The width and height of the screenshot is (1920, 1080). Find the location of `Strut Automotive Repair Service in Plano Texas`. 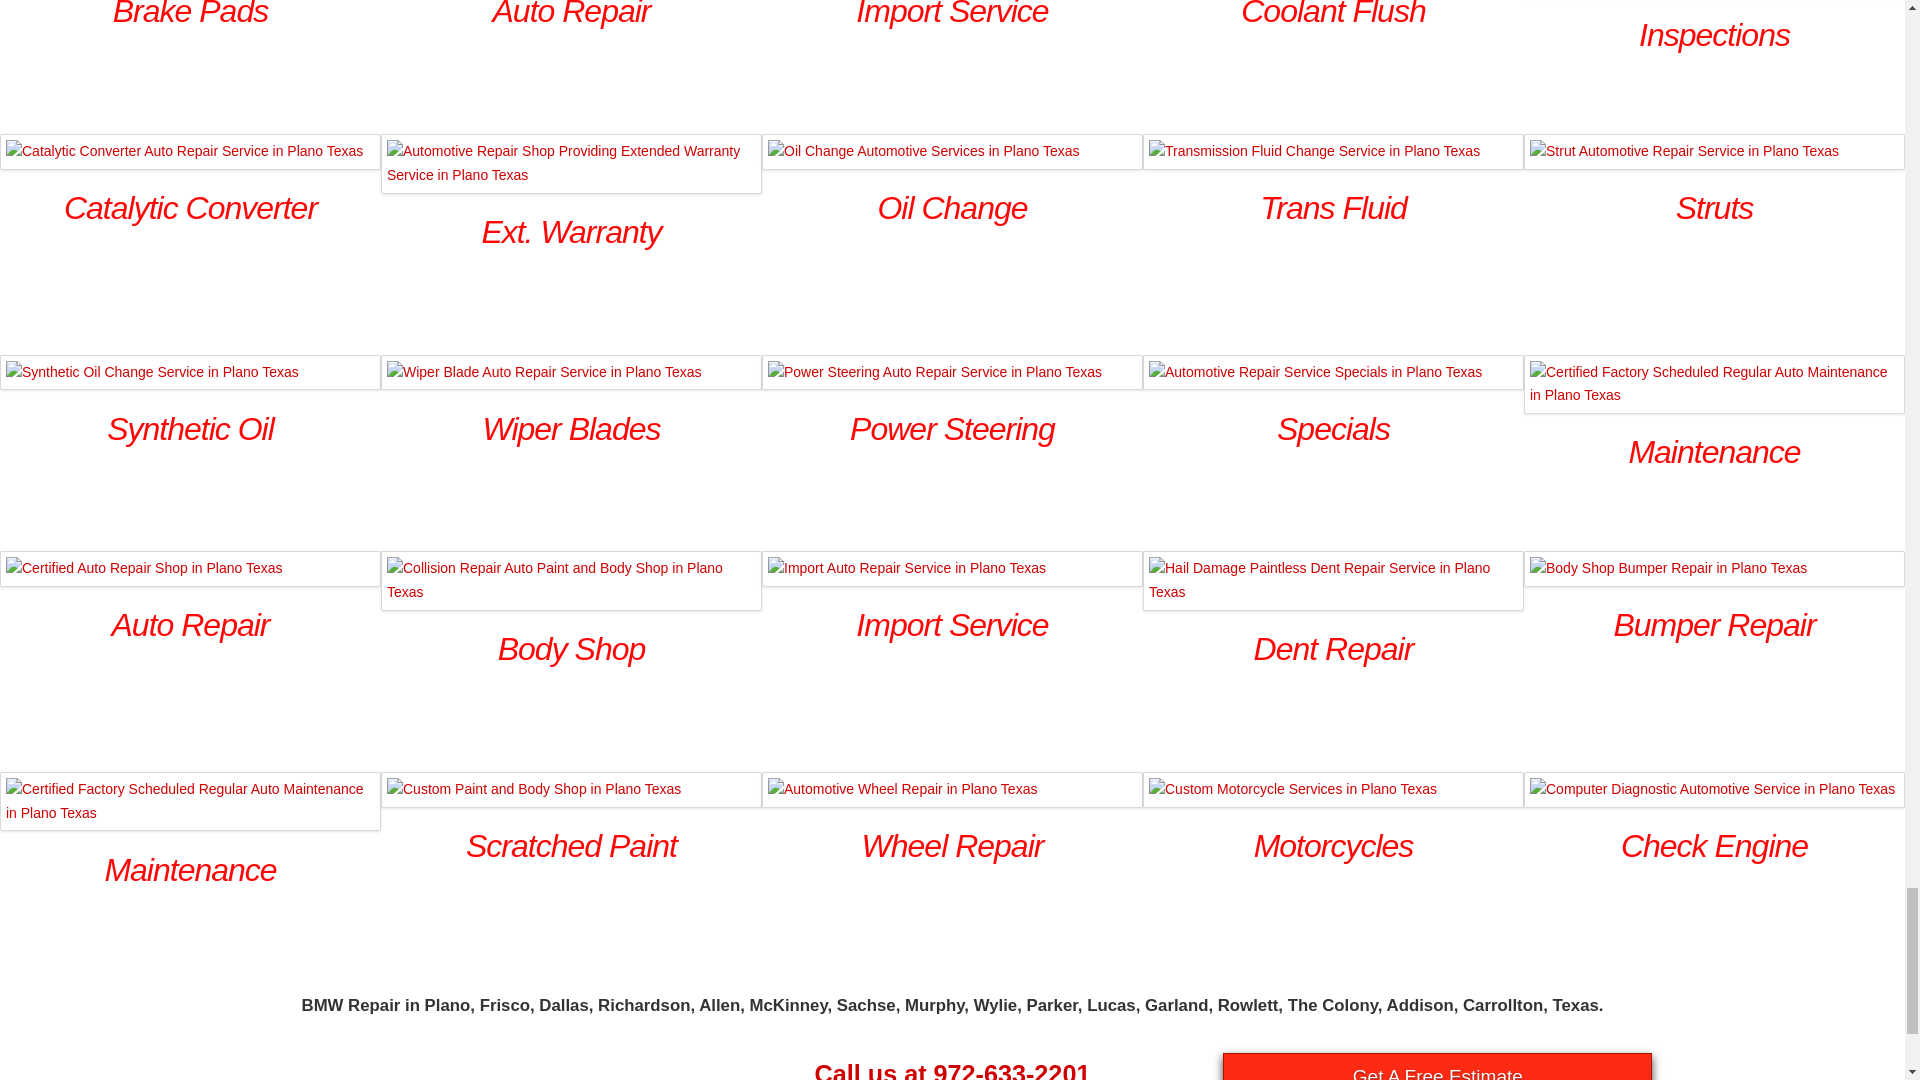

Strut Automotive Repair Service in Plano Texas is located at coordinates (1714, 151).